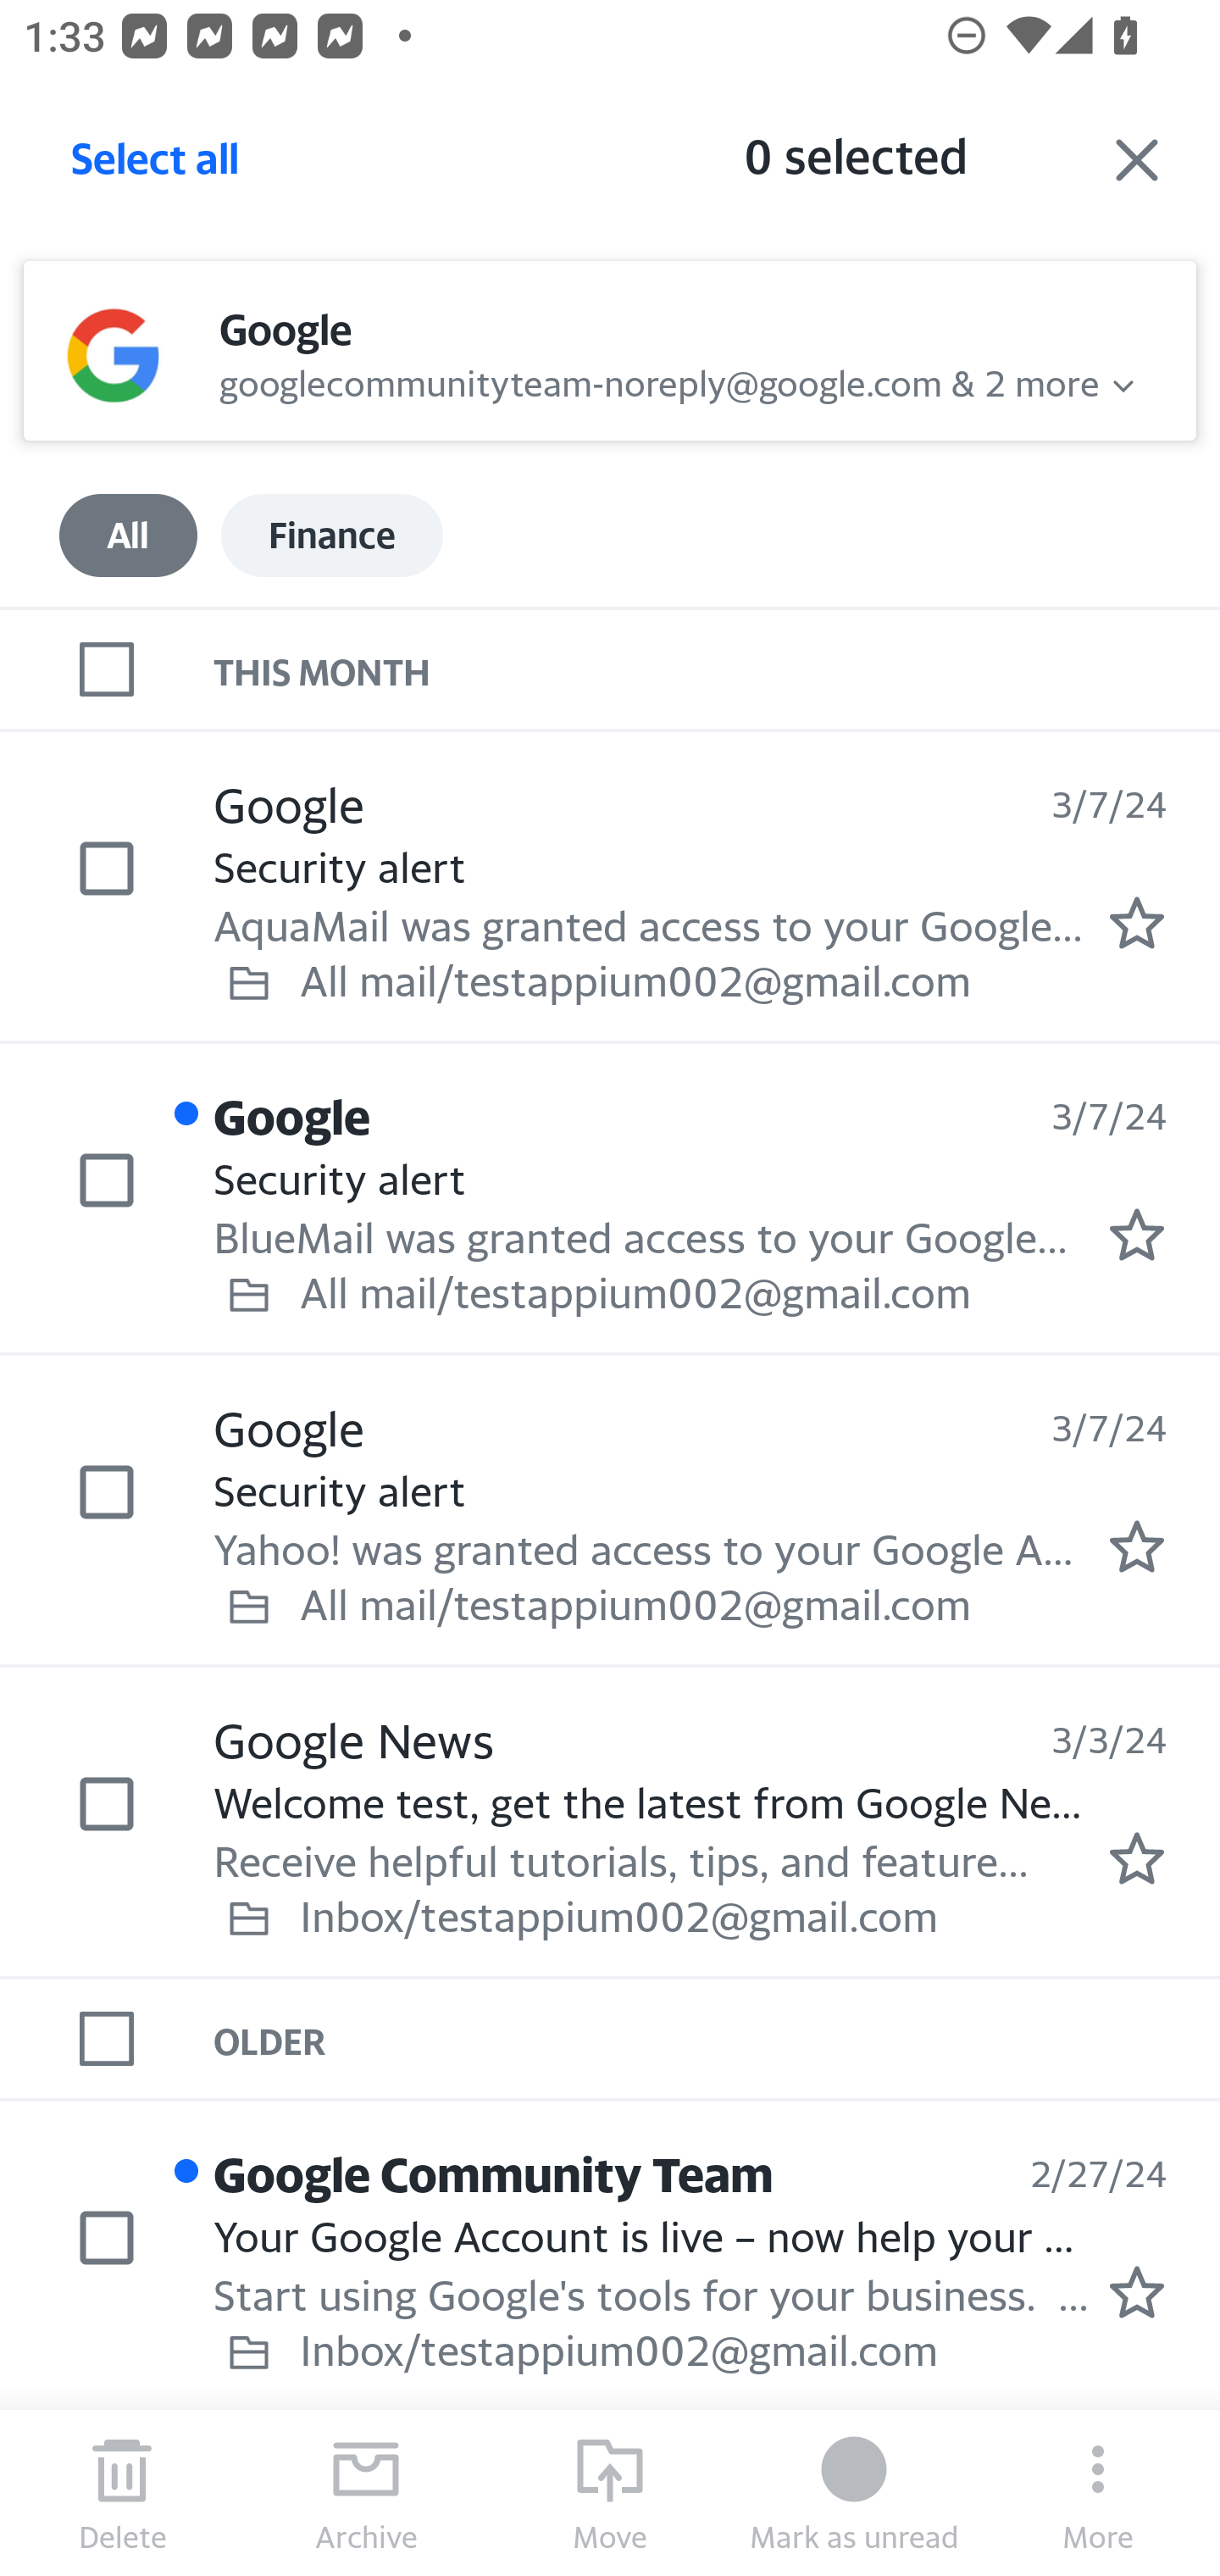 The image size is (1220, 2576). What do you see at coordinates (659, 380) in the screenshot?
I see `googlecommunityteam-noreply@google.com & 2 more` at bounding box center [659, 380].